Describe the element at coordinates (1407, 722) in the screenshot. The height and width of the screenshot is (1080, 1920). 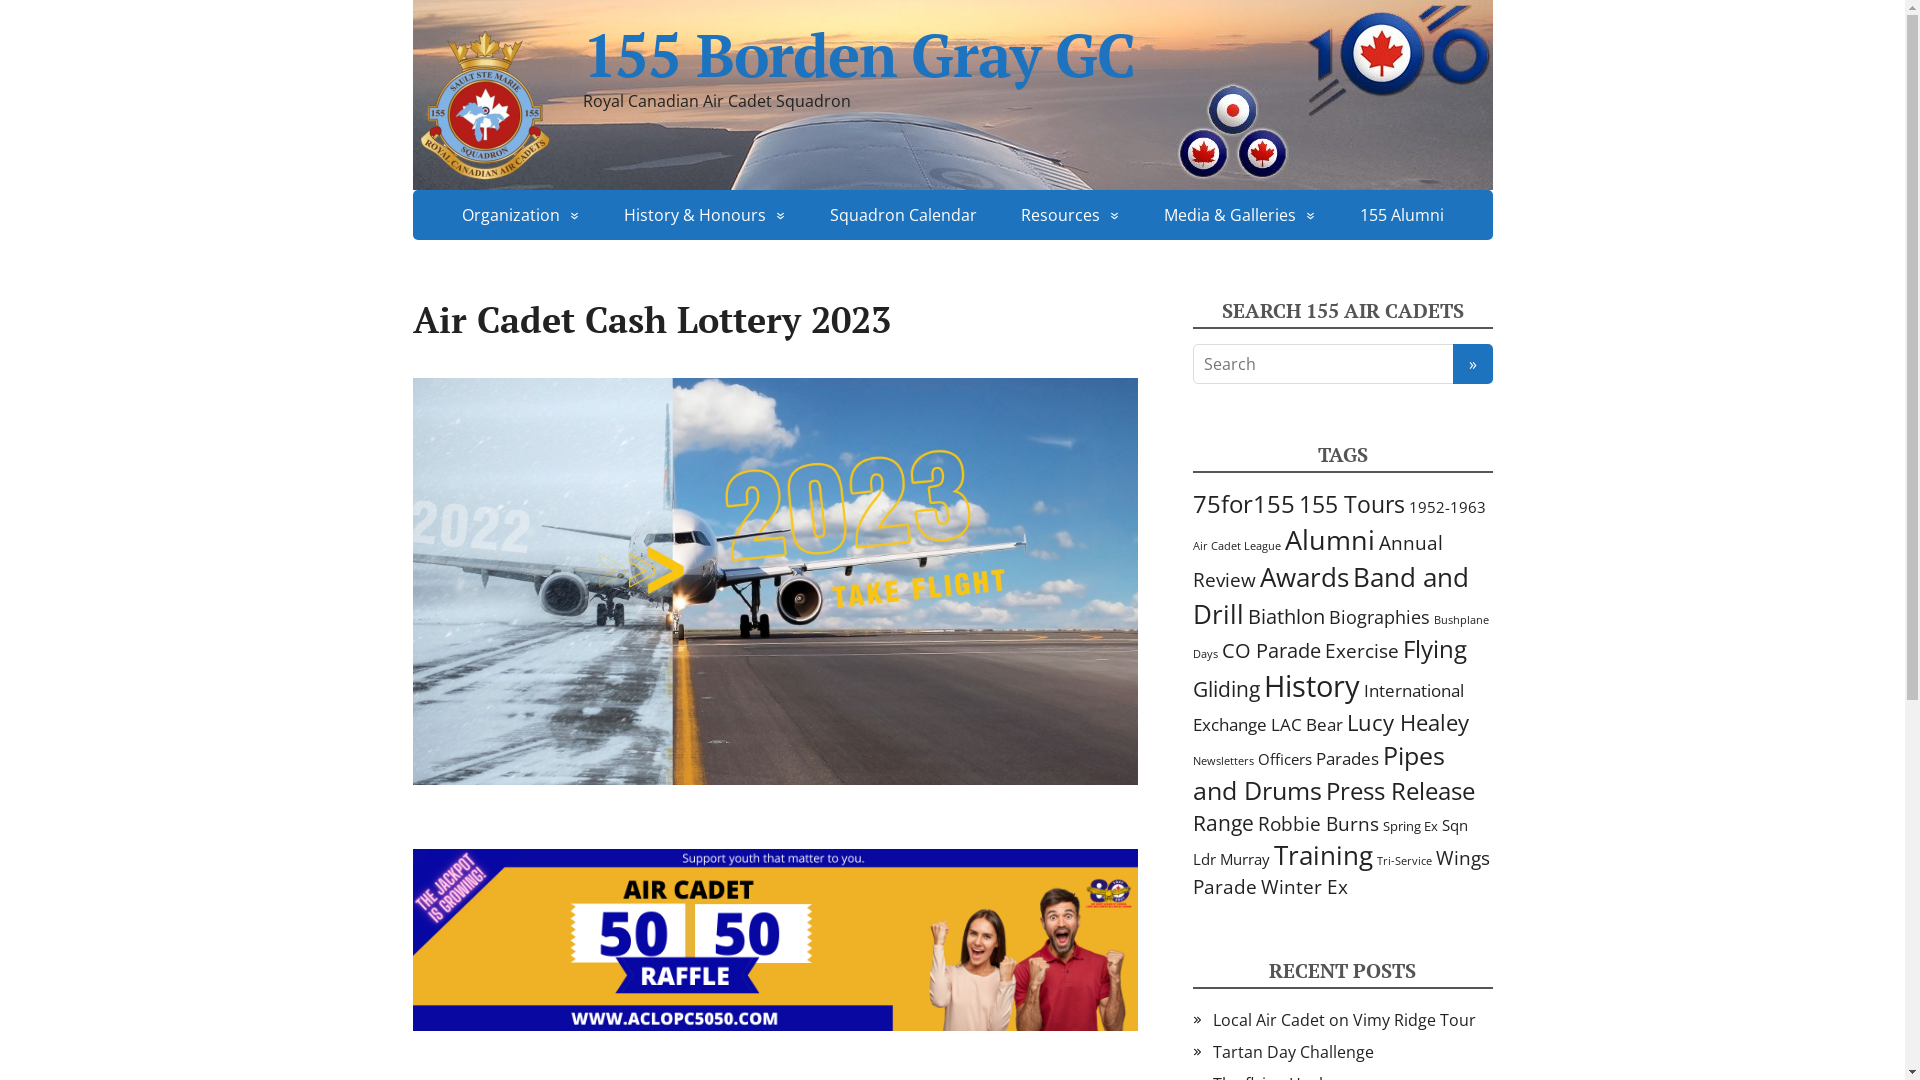
I see `Lucy Healey` at that location.